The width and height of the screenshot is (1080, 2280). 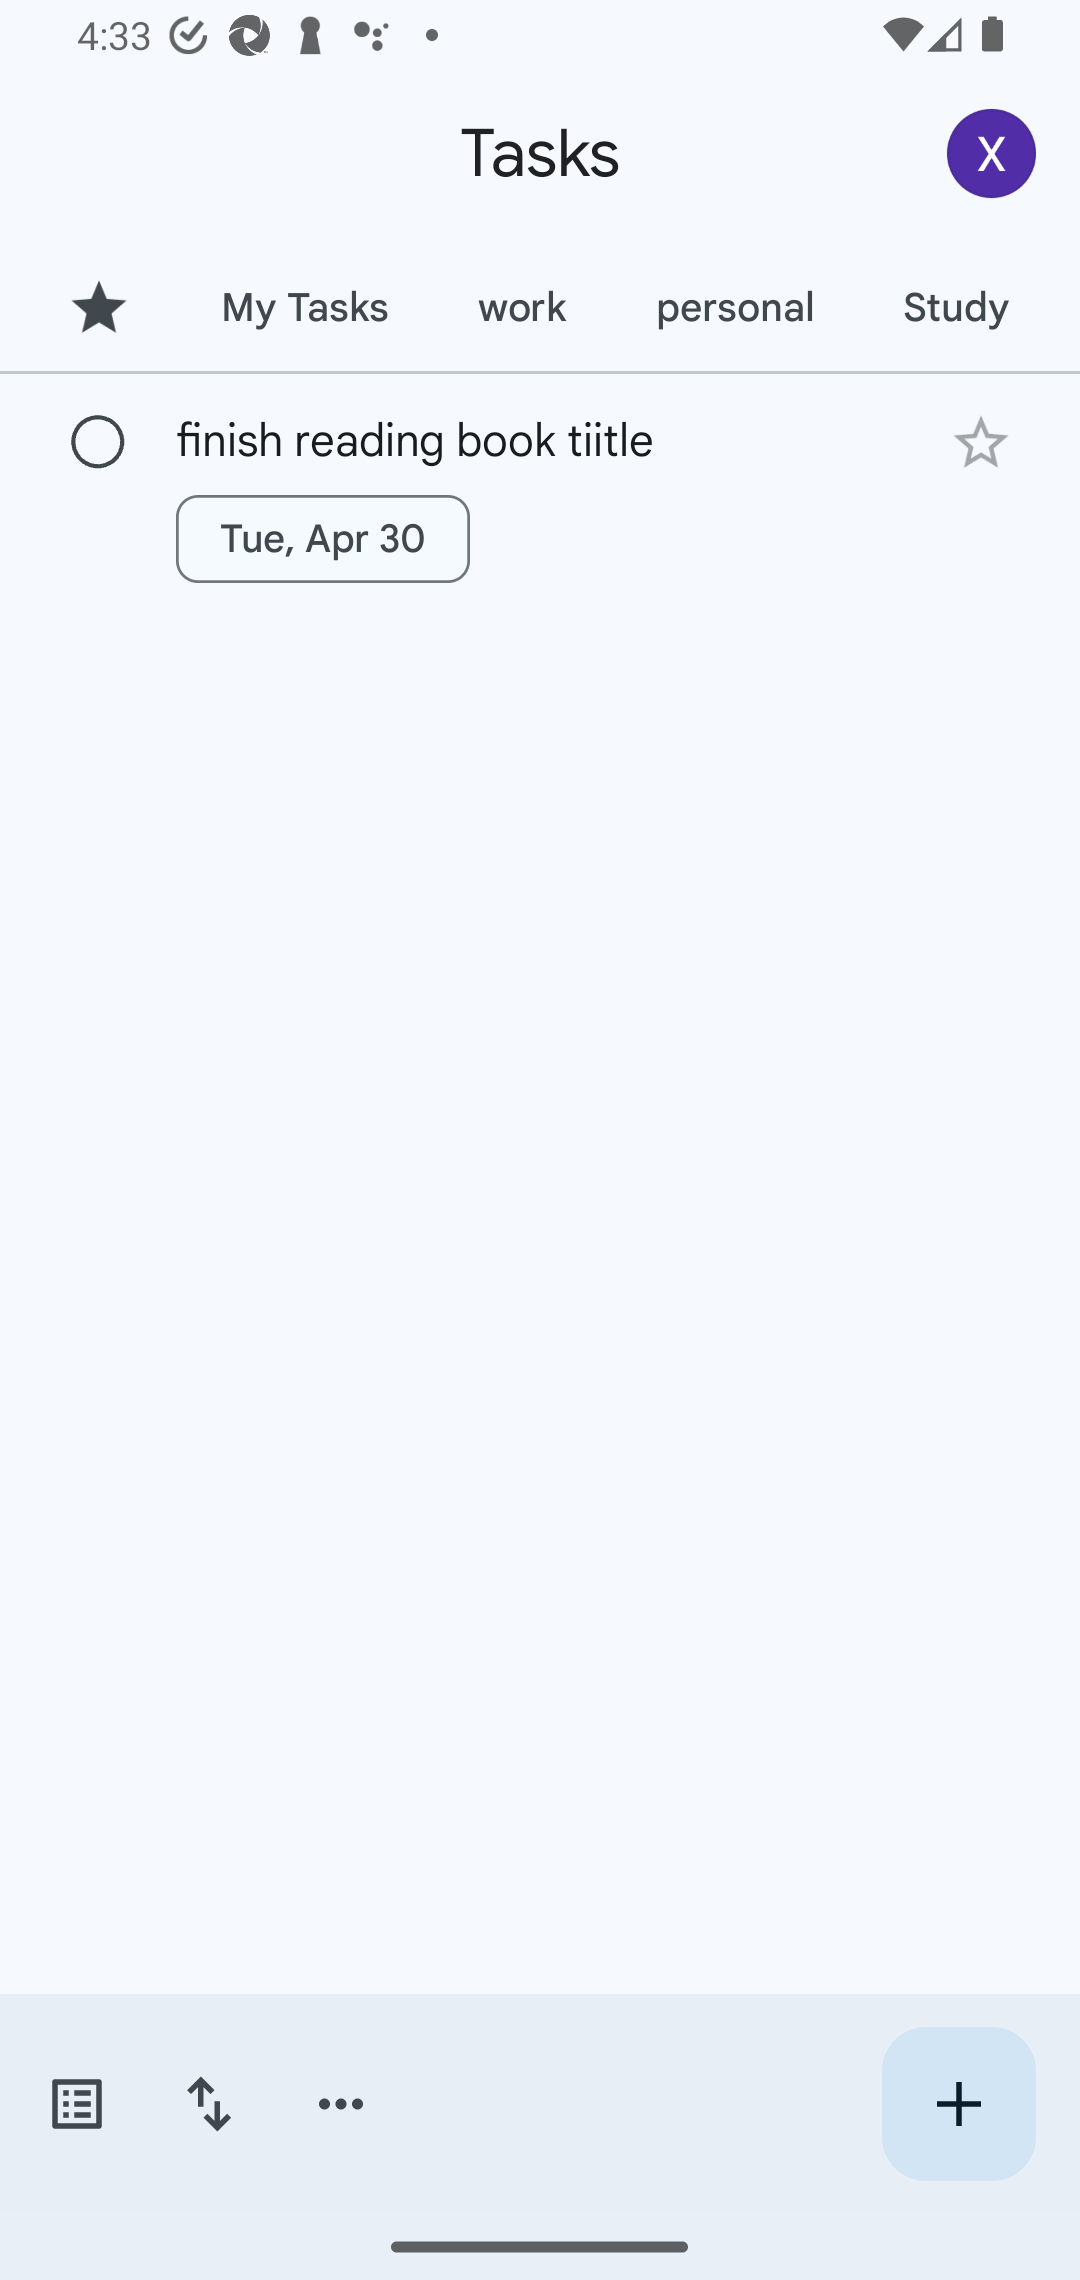 I want to click on Create new task, so click(x=958, y=2104).